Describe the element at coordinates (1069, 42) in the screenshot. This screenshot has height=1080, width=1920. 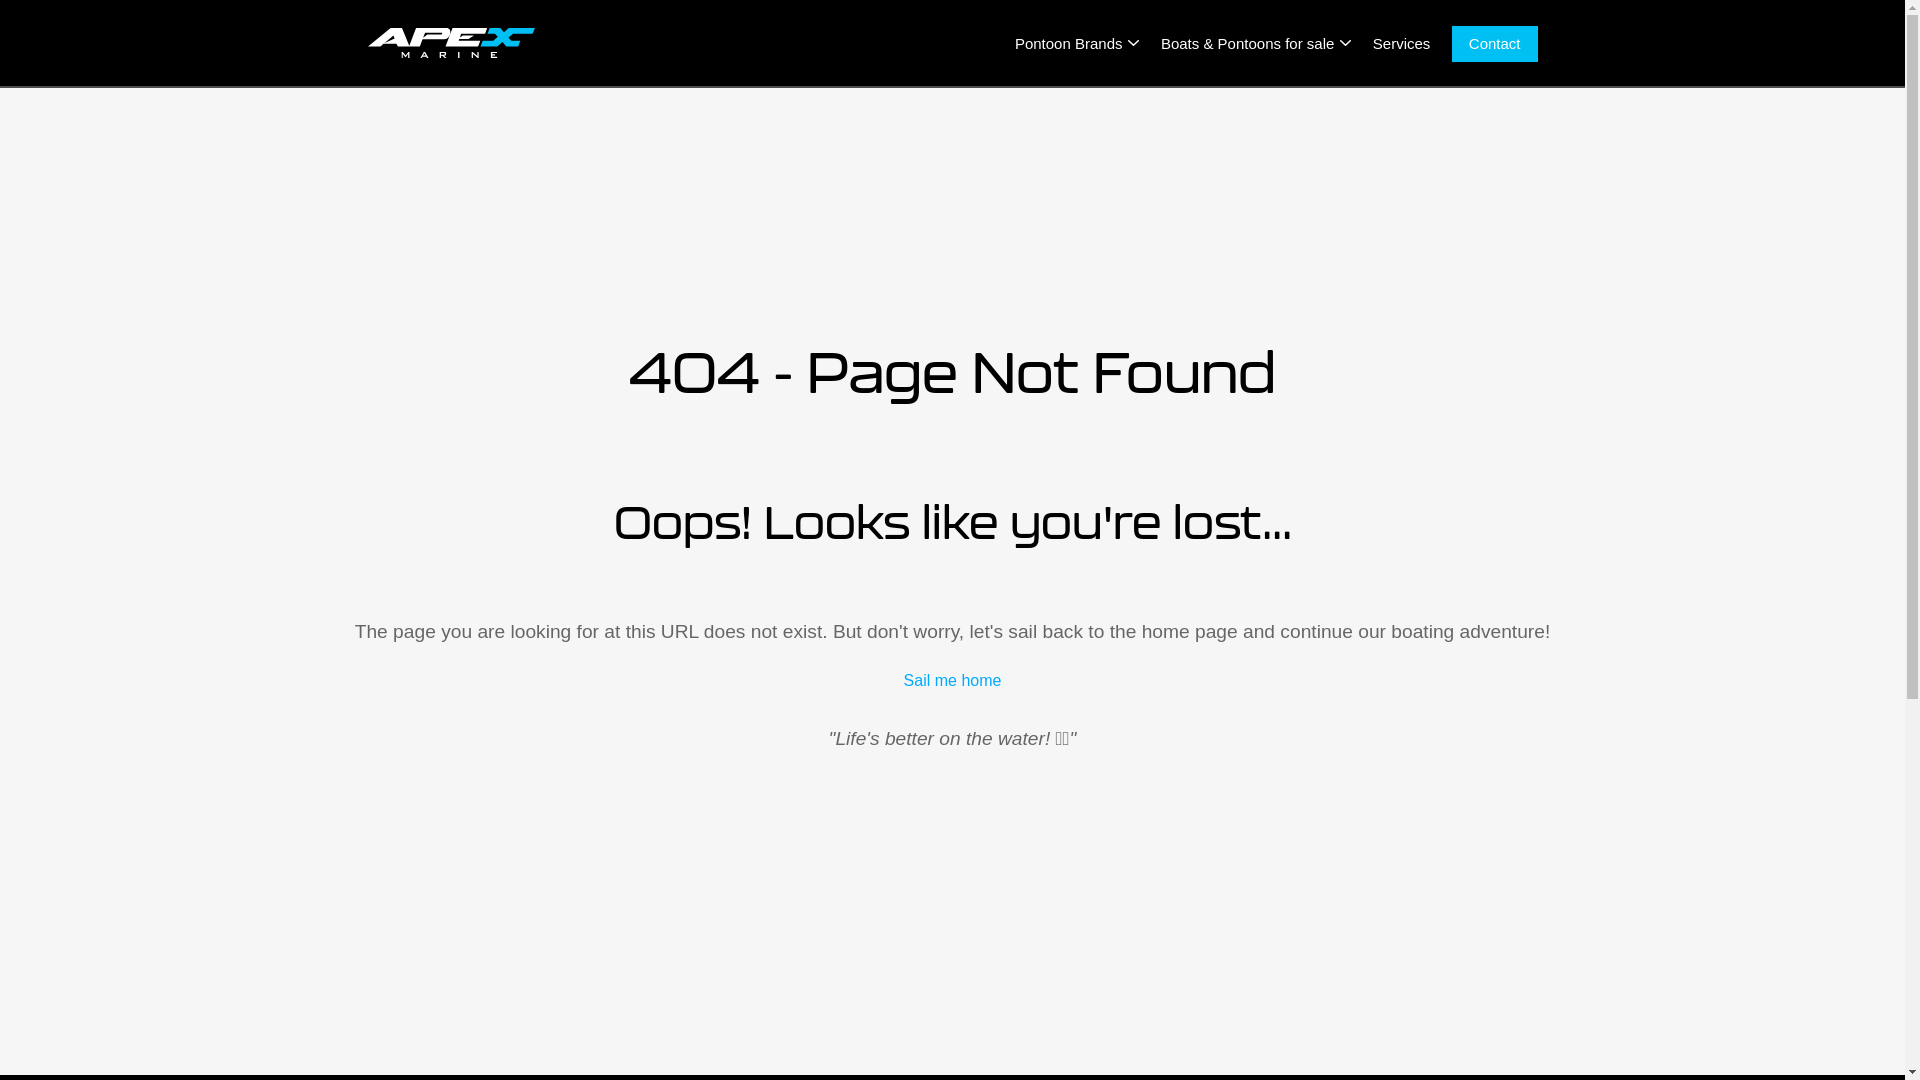
I see `Pontoon Brands` at that location.